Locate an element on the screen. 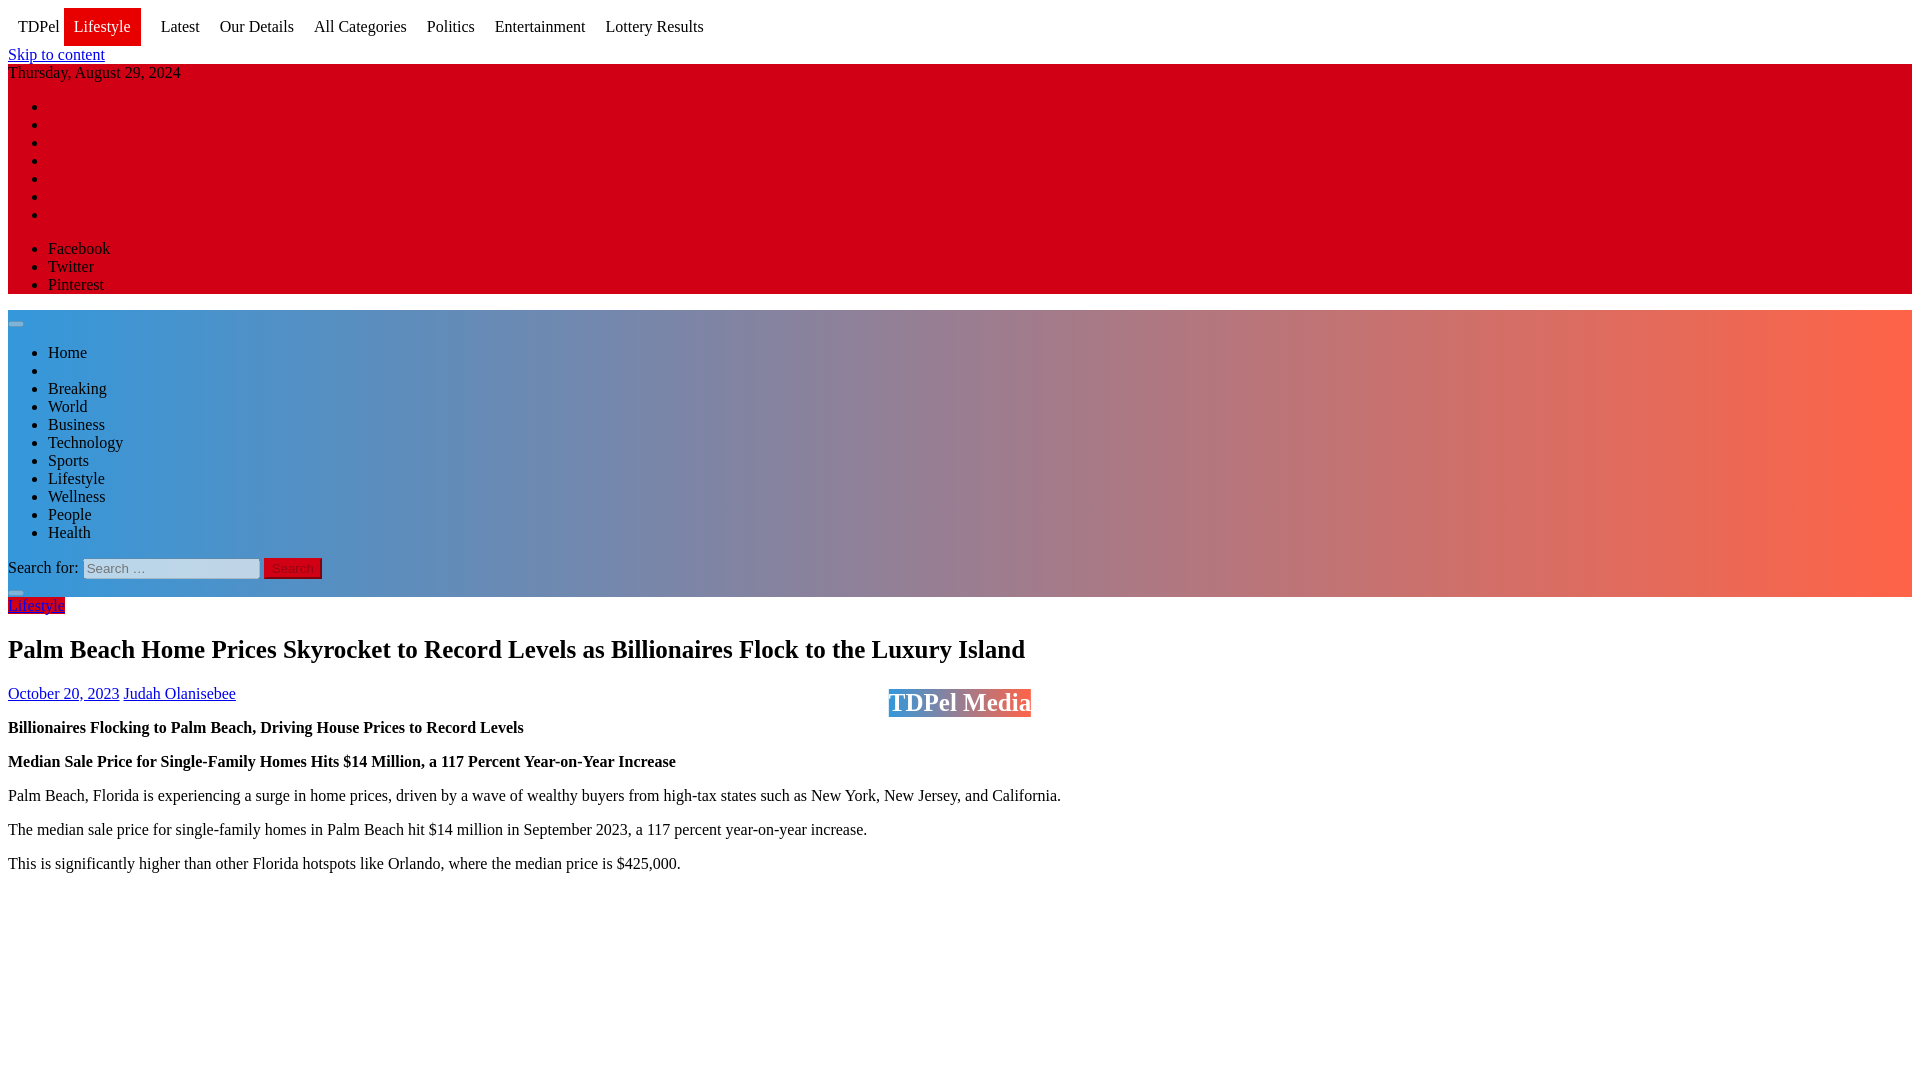 This screenshot has width=1920, height=1080. Facebook is located at coordinates (78, 248).